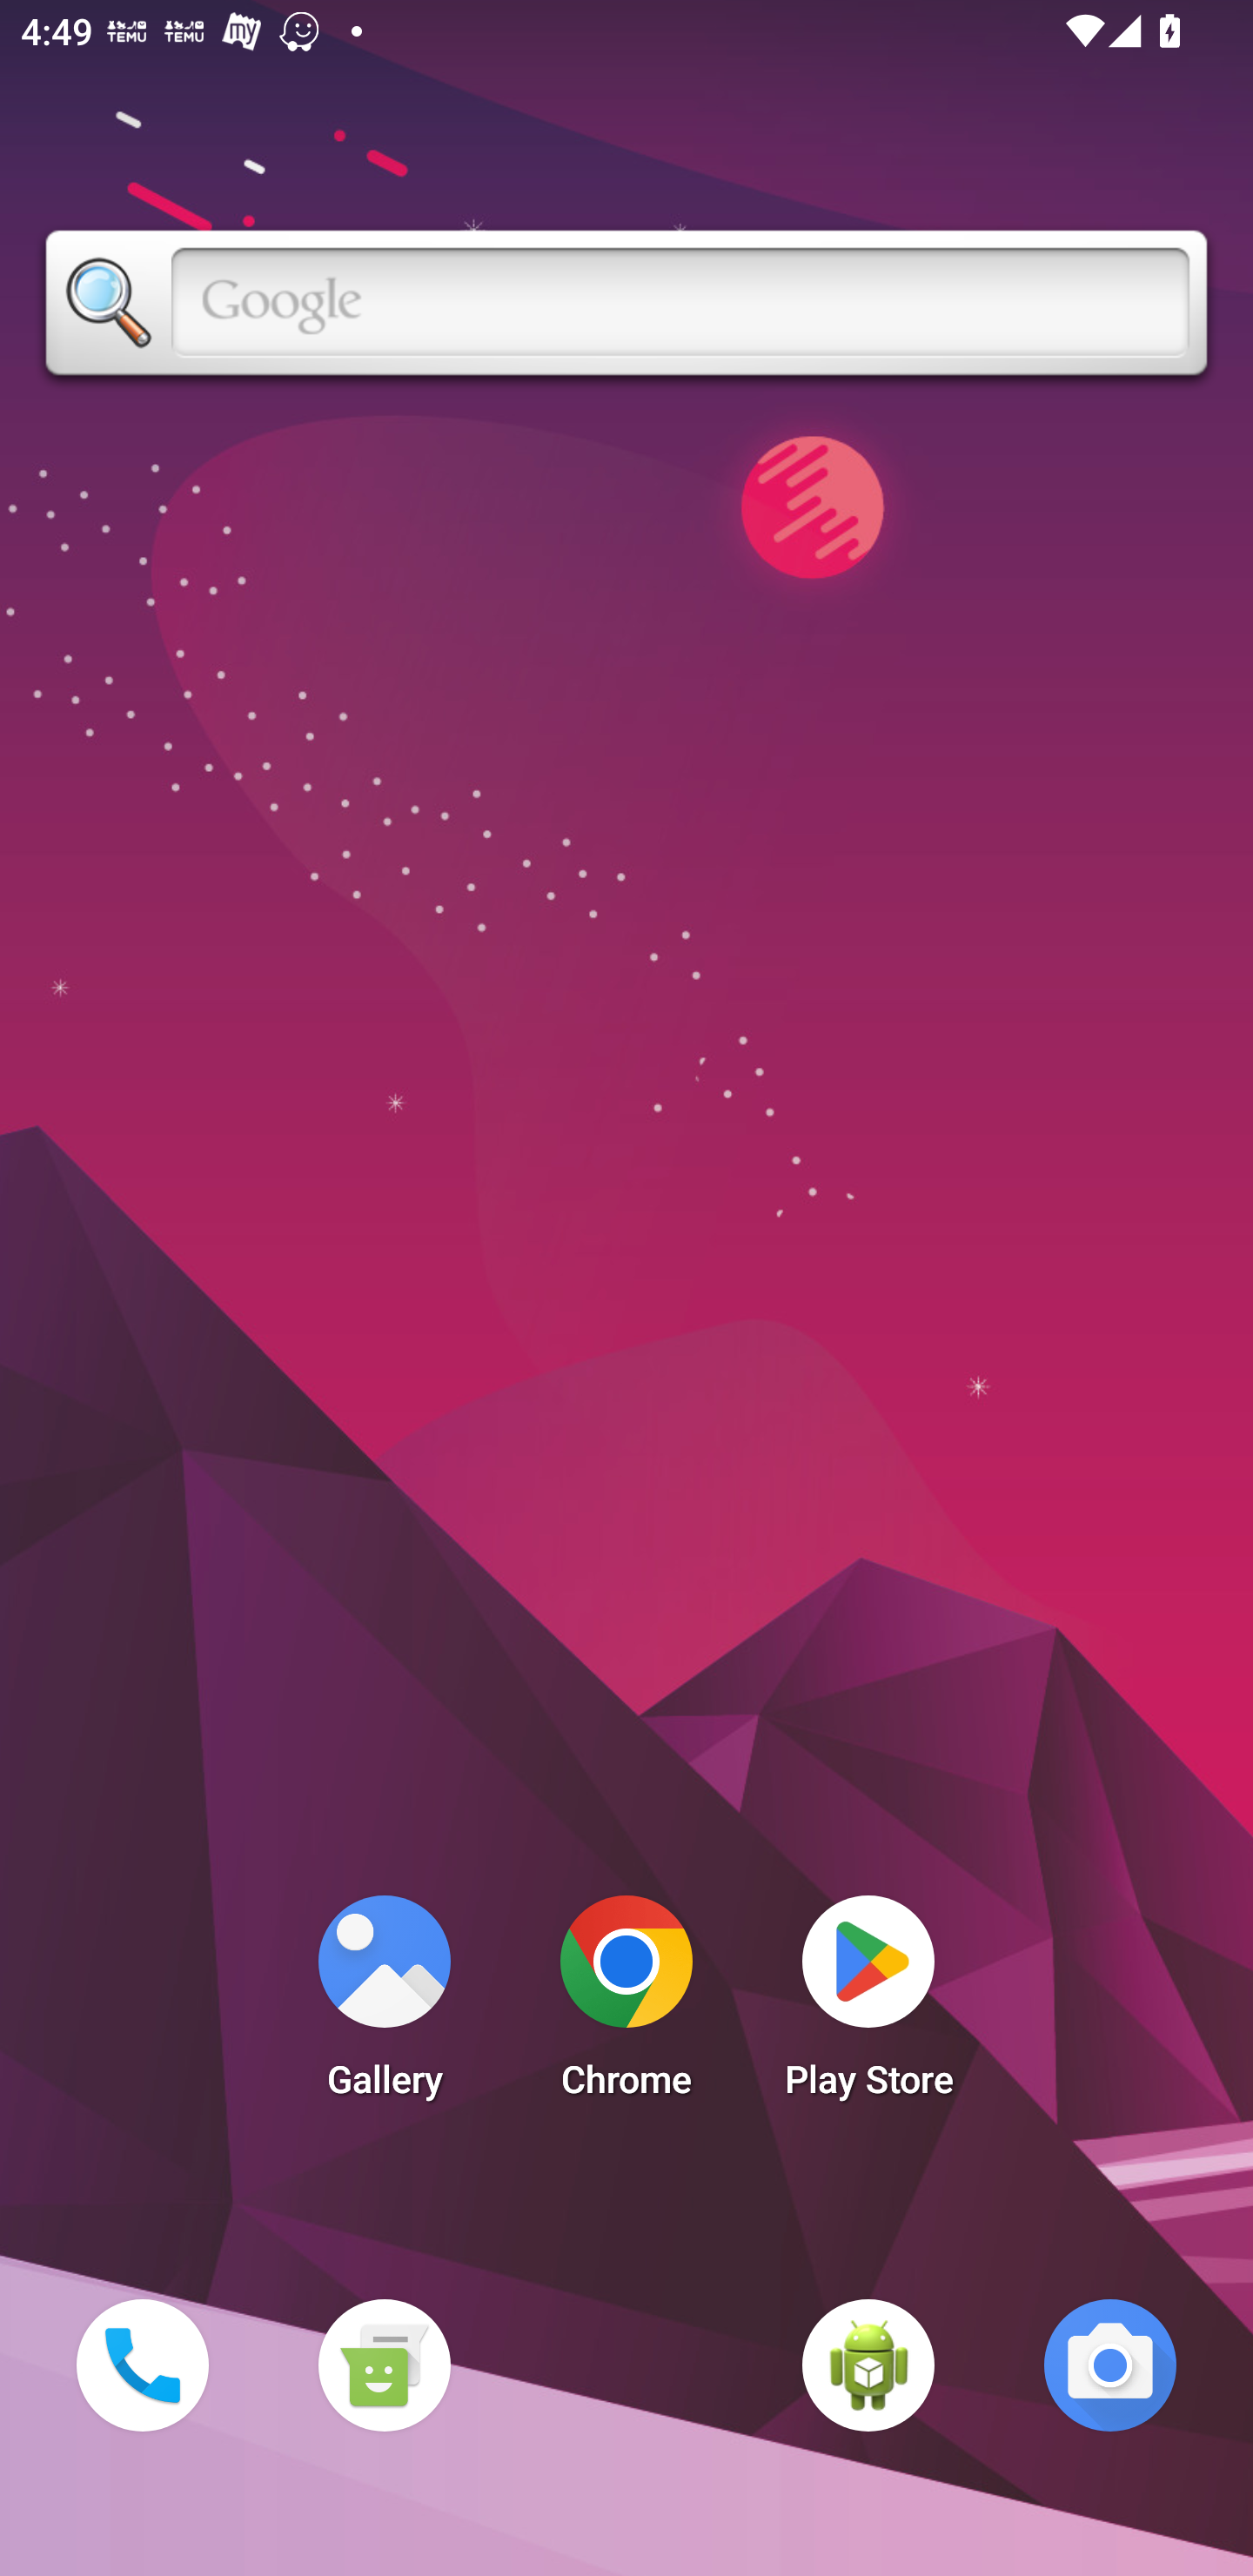 Image resolution: width=1253 pixels, height=2576 pixels. What do you see at coordinates (868, 2005) in the screenshot?
I see `Play Store` at bounding box center [868, 2005].